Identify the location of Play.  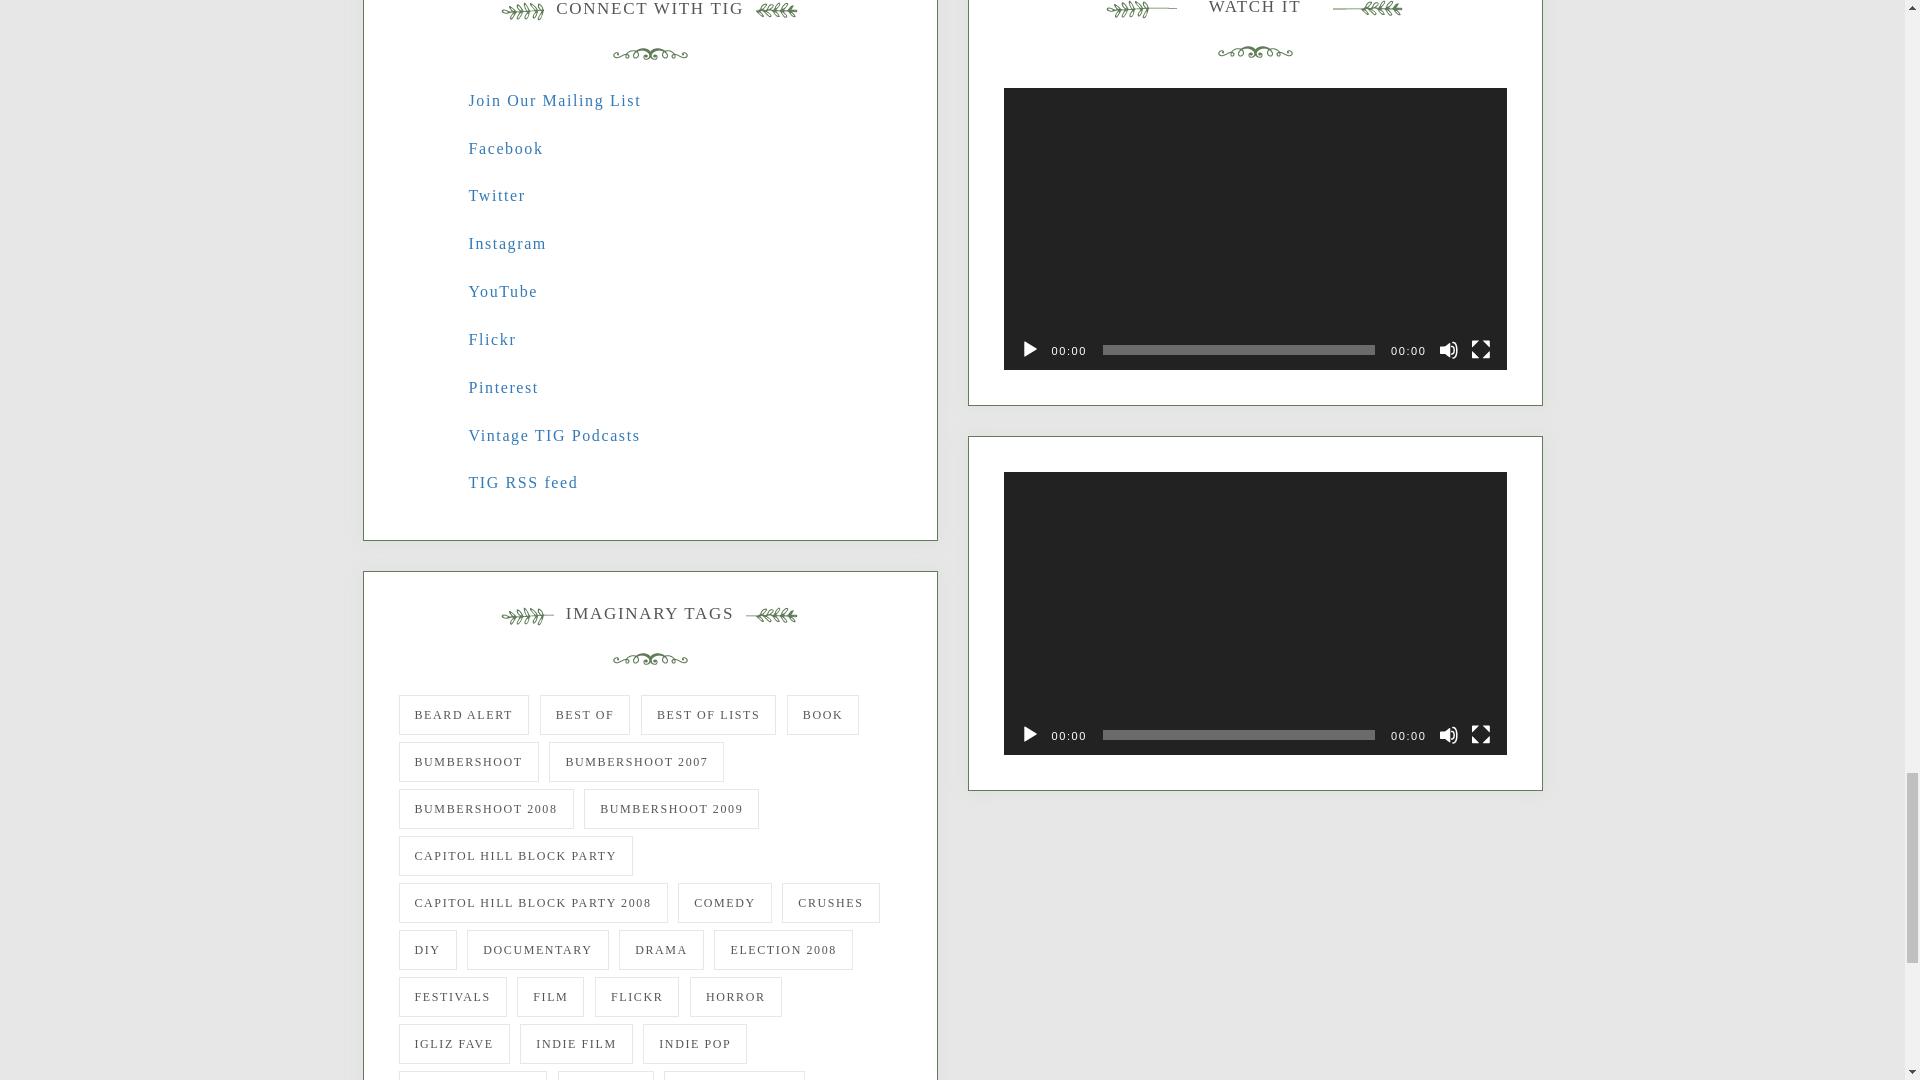
(1030, 734).